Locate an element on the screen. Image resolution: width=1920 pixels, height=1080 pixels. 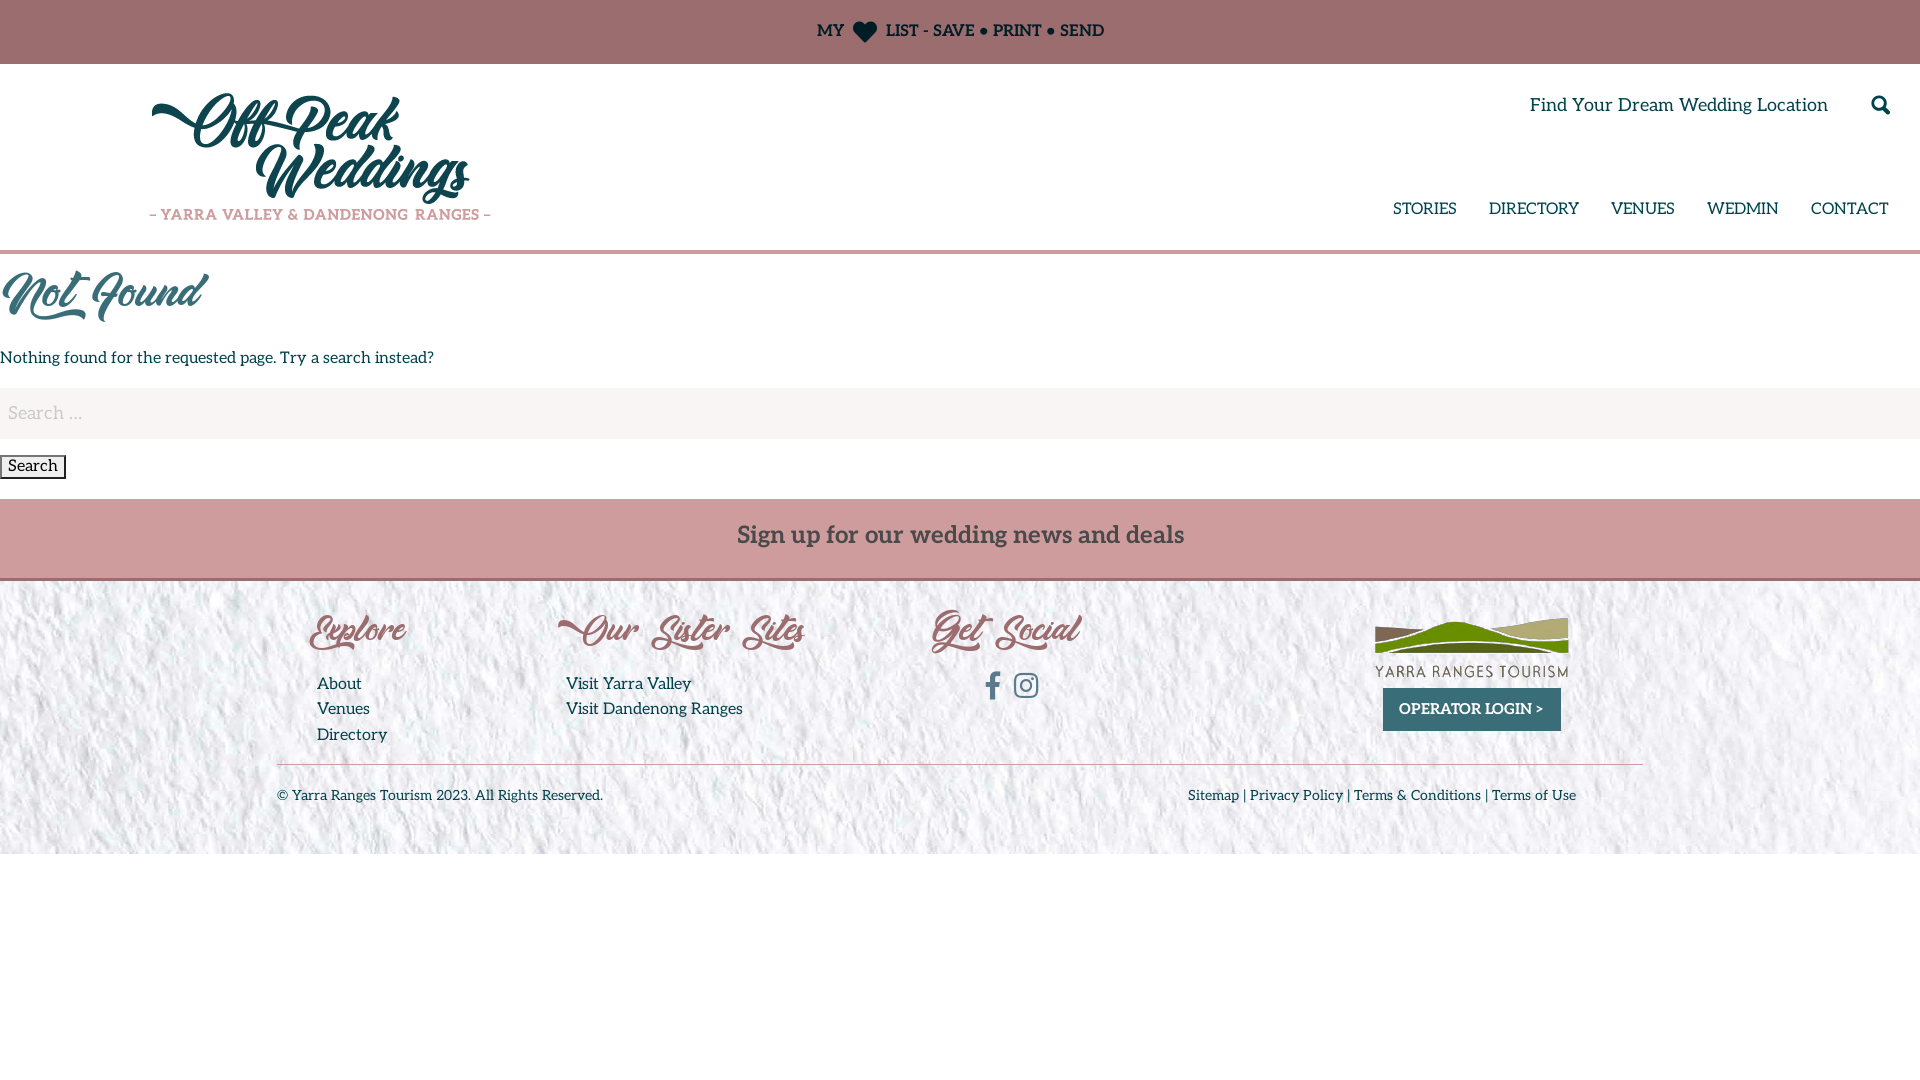
STORIES is located at coordinates (1425, 210).